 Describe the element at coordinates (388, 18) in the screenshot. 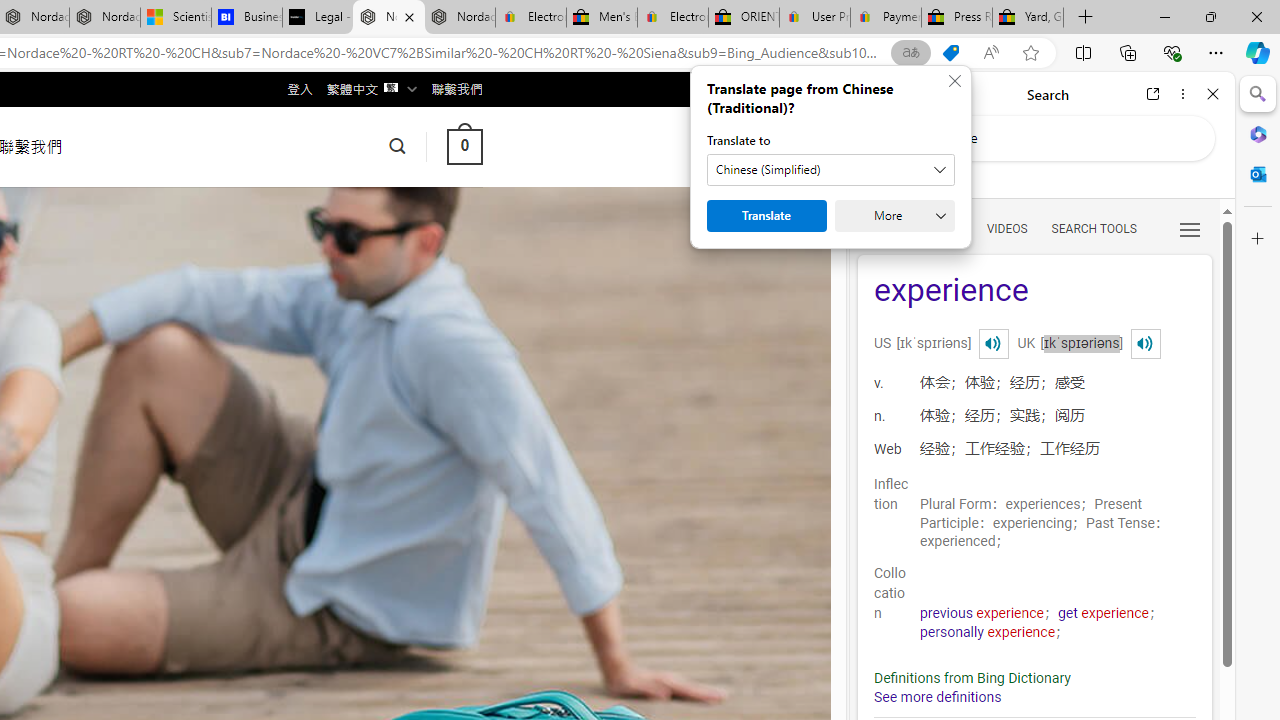

I see `Nordace - Summer Adventures 2024` at that location.